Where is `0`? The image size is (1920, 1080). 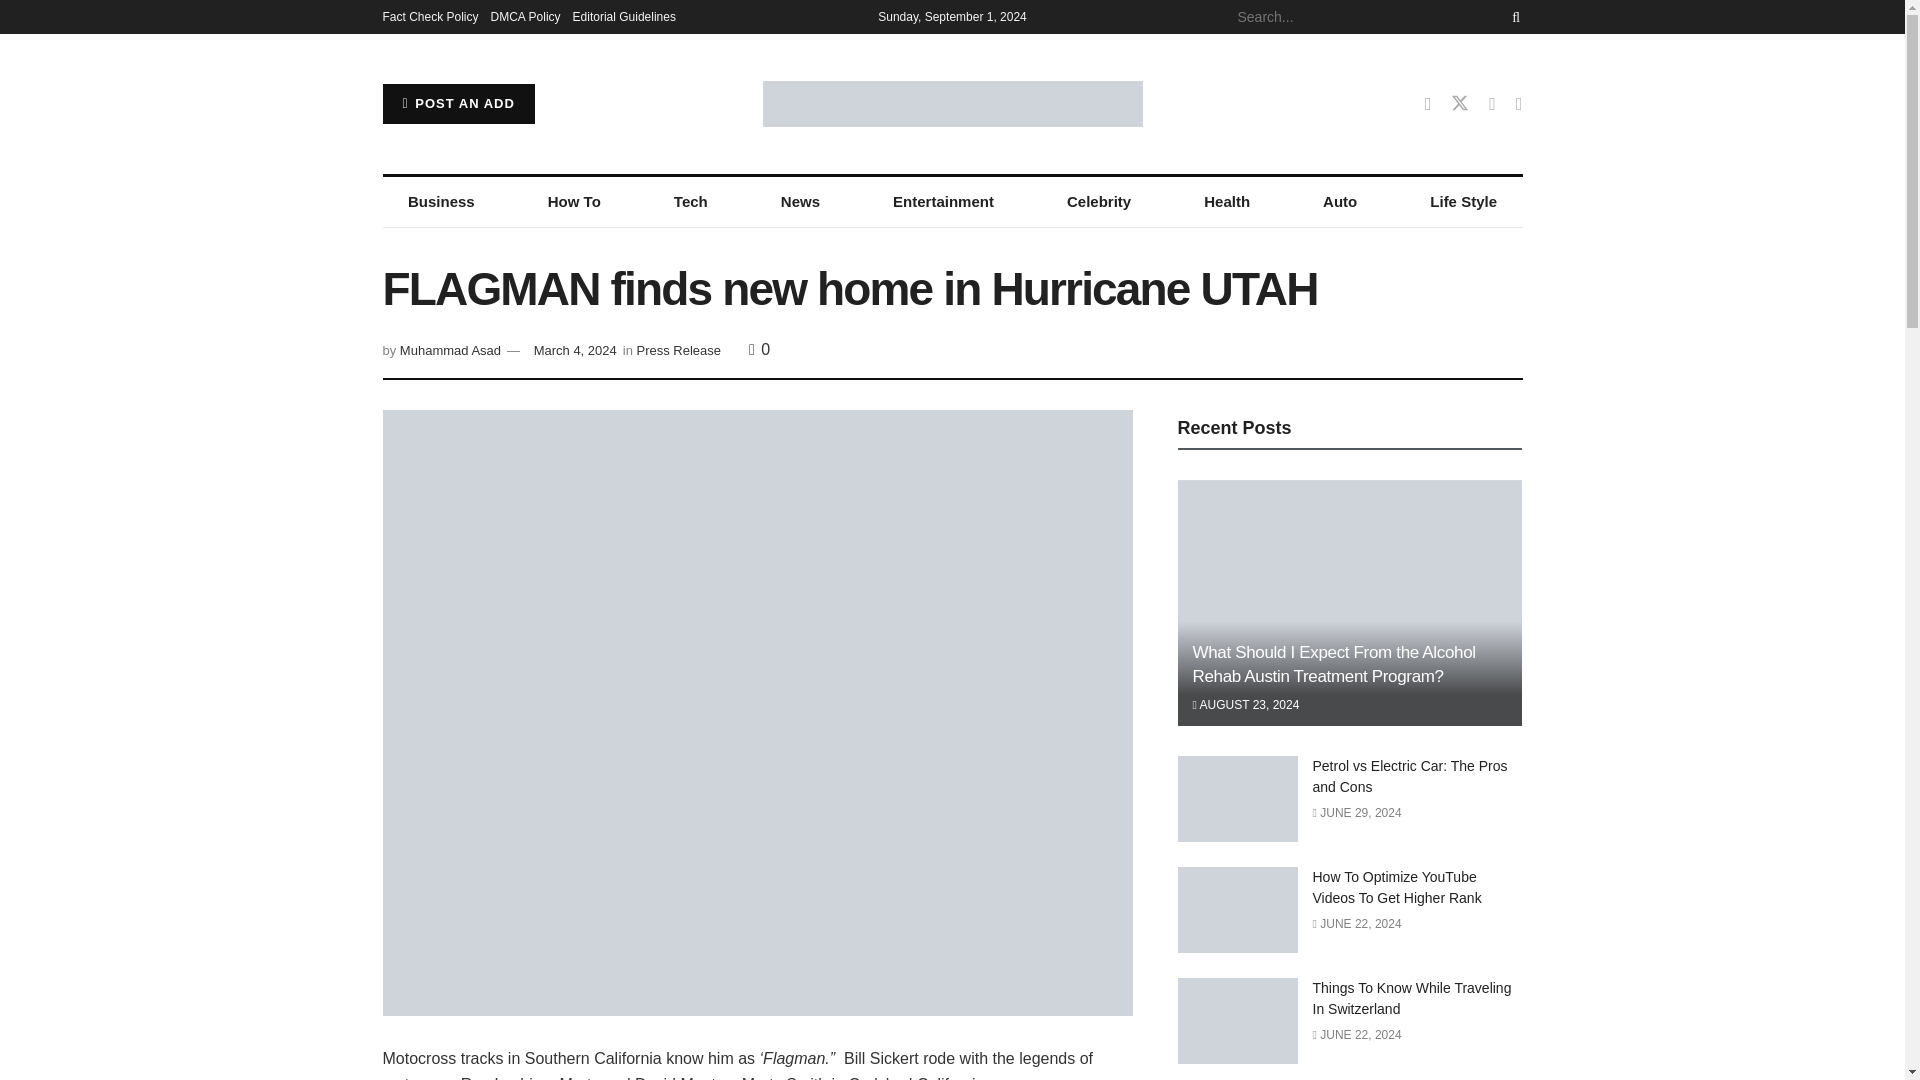
0 is located at coordinates (758, 349).